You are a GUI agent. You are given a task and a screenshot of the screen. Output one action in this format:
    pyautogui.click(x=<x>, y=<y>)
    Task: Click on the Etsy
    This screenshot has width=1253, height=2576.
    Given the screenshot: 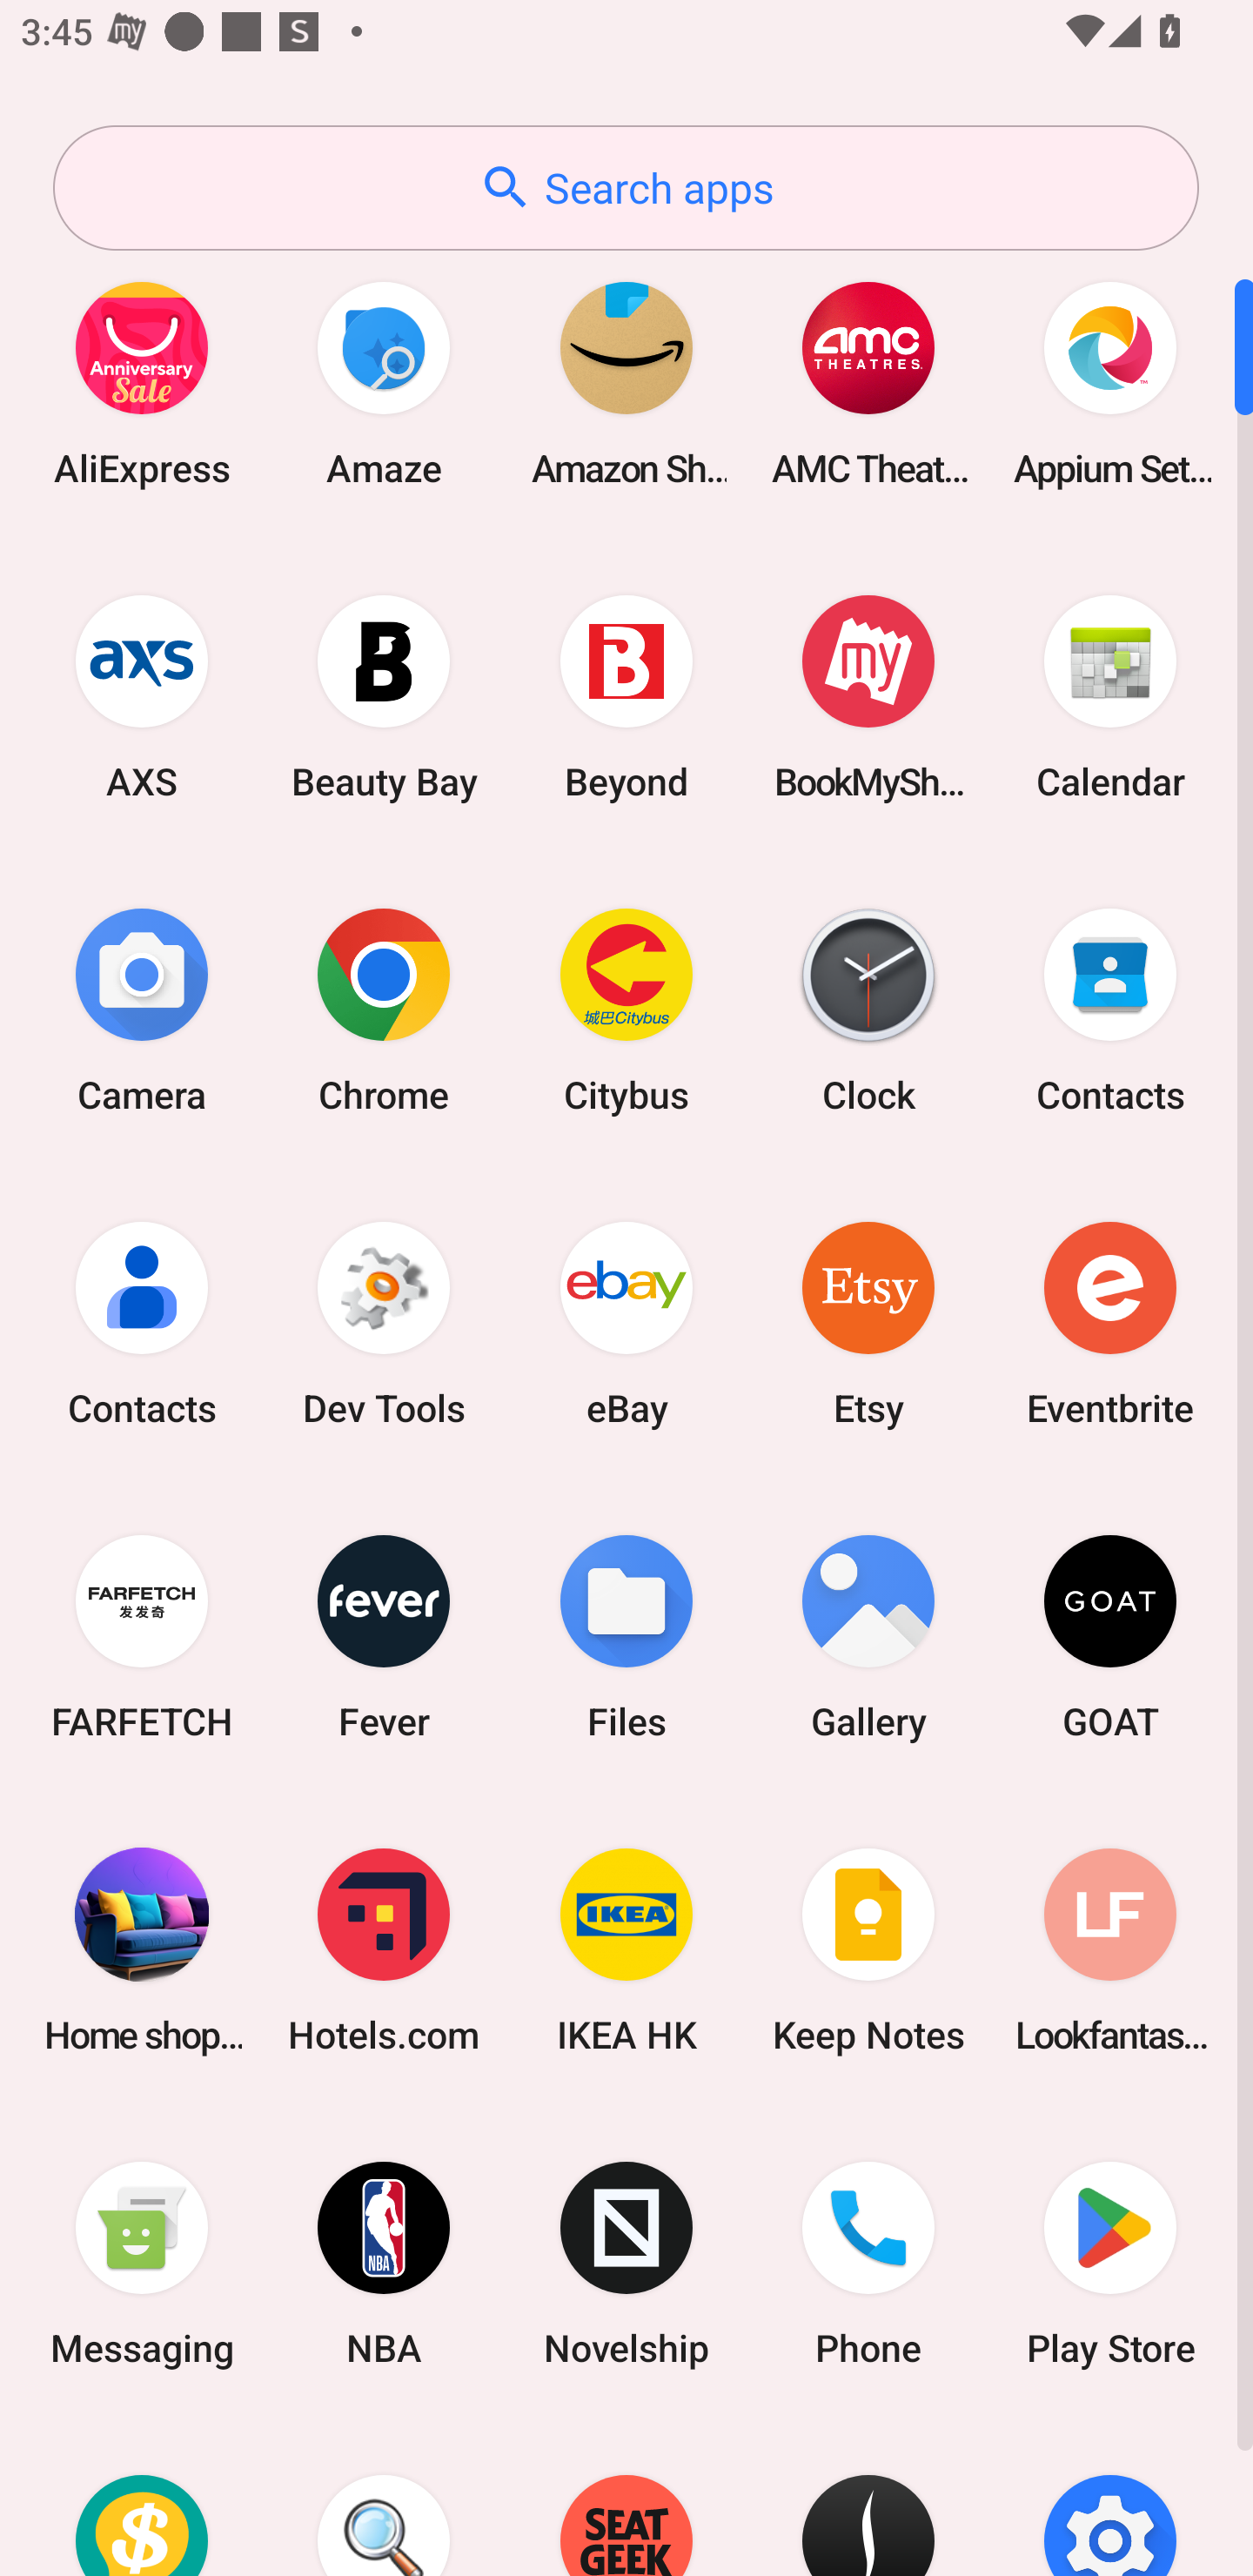 What is the action you would take?
    pyautogui.click(x=868, y=1323)
    